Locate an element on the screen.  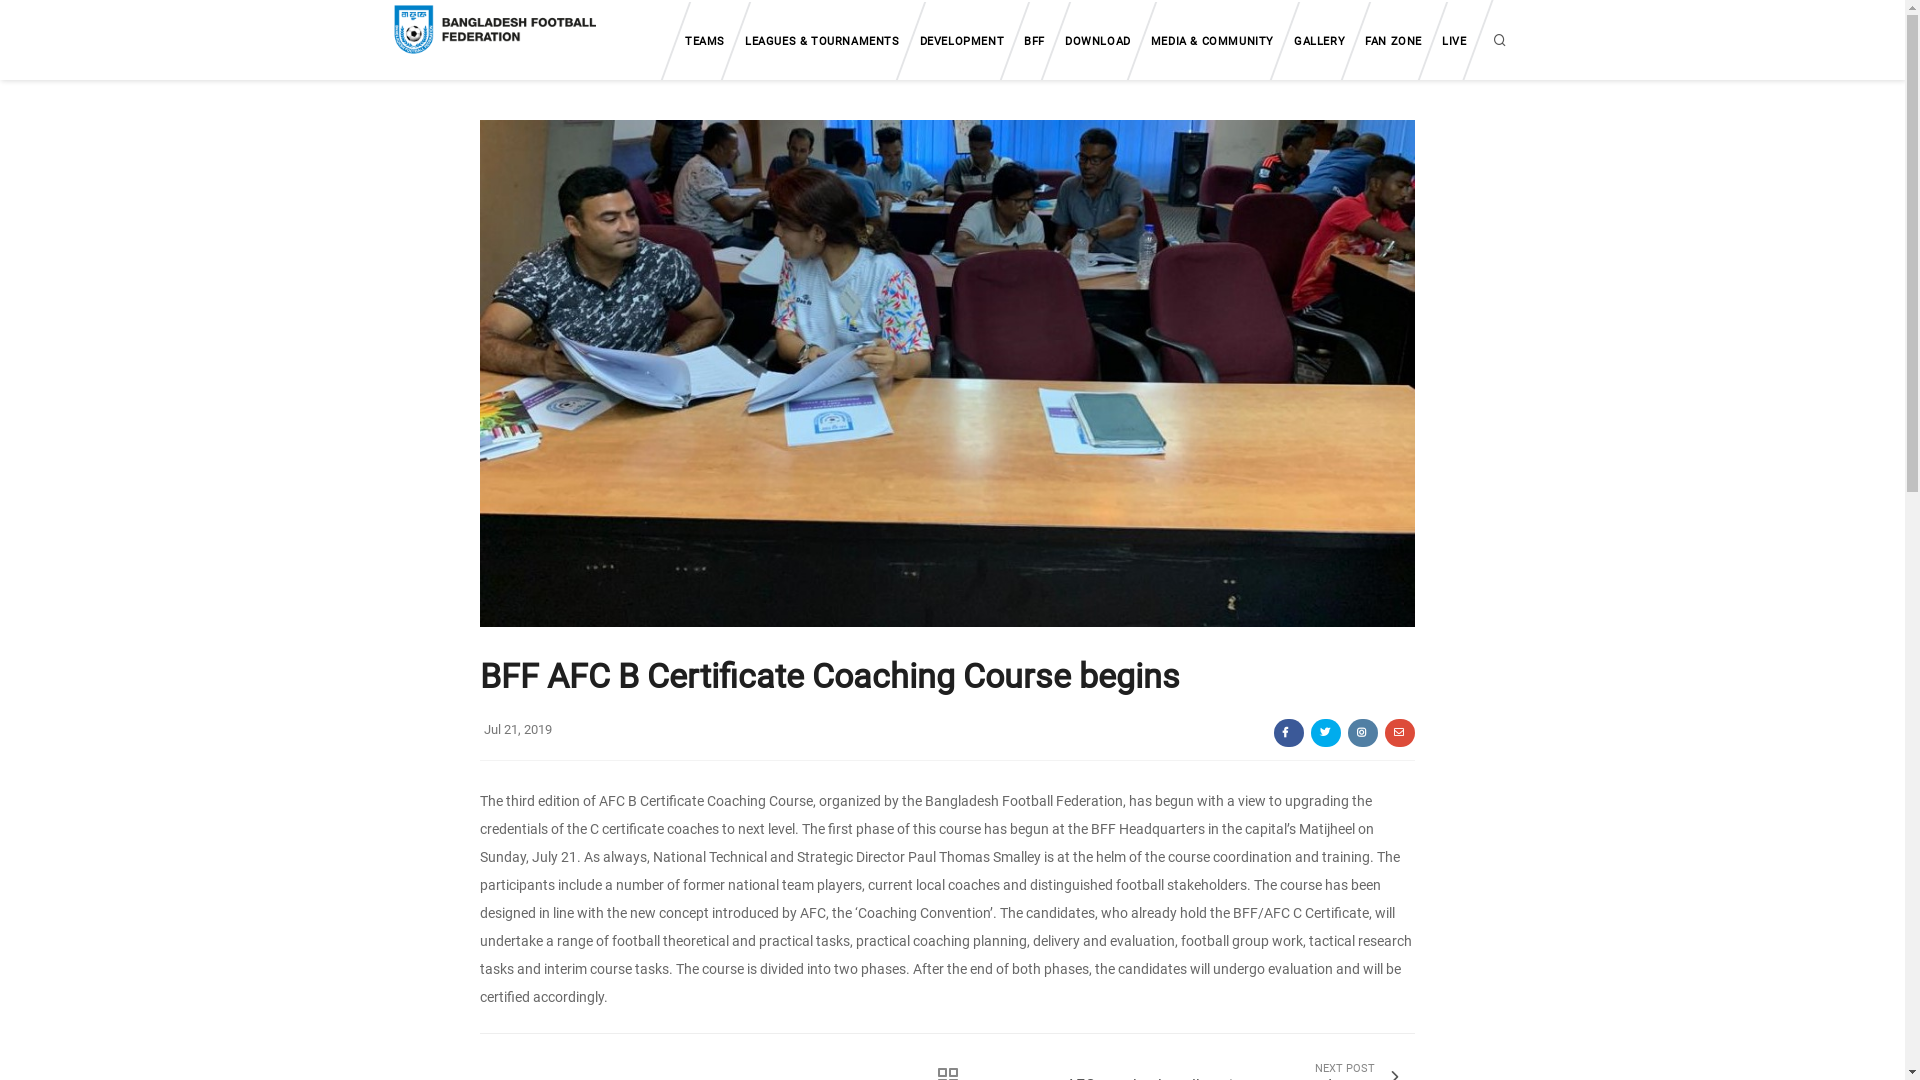
LIVE is located at coordinates (1454, 41).